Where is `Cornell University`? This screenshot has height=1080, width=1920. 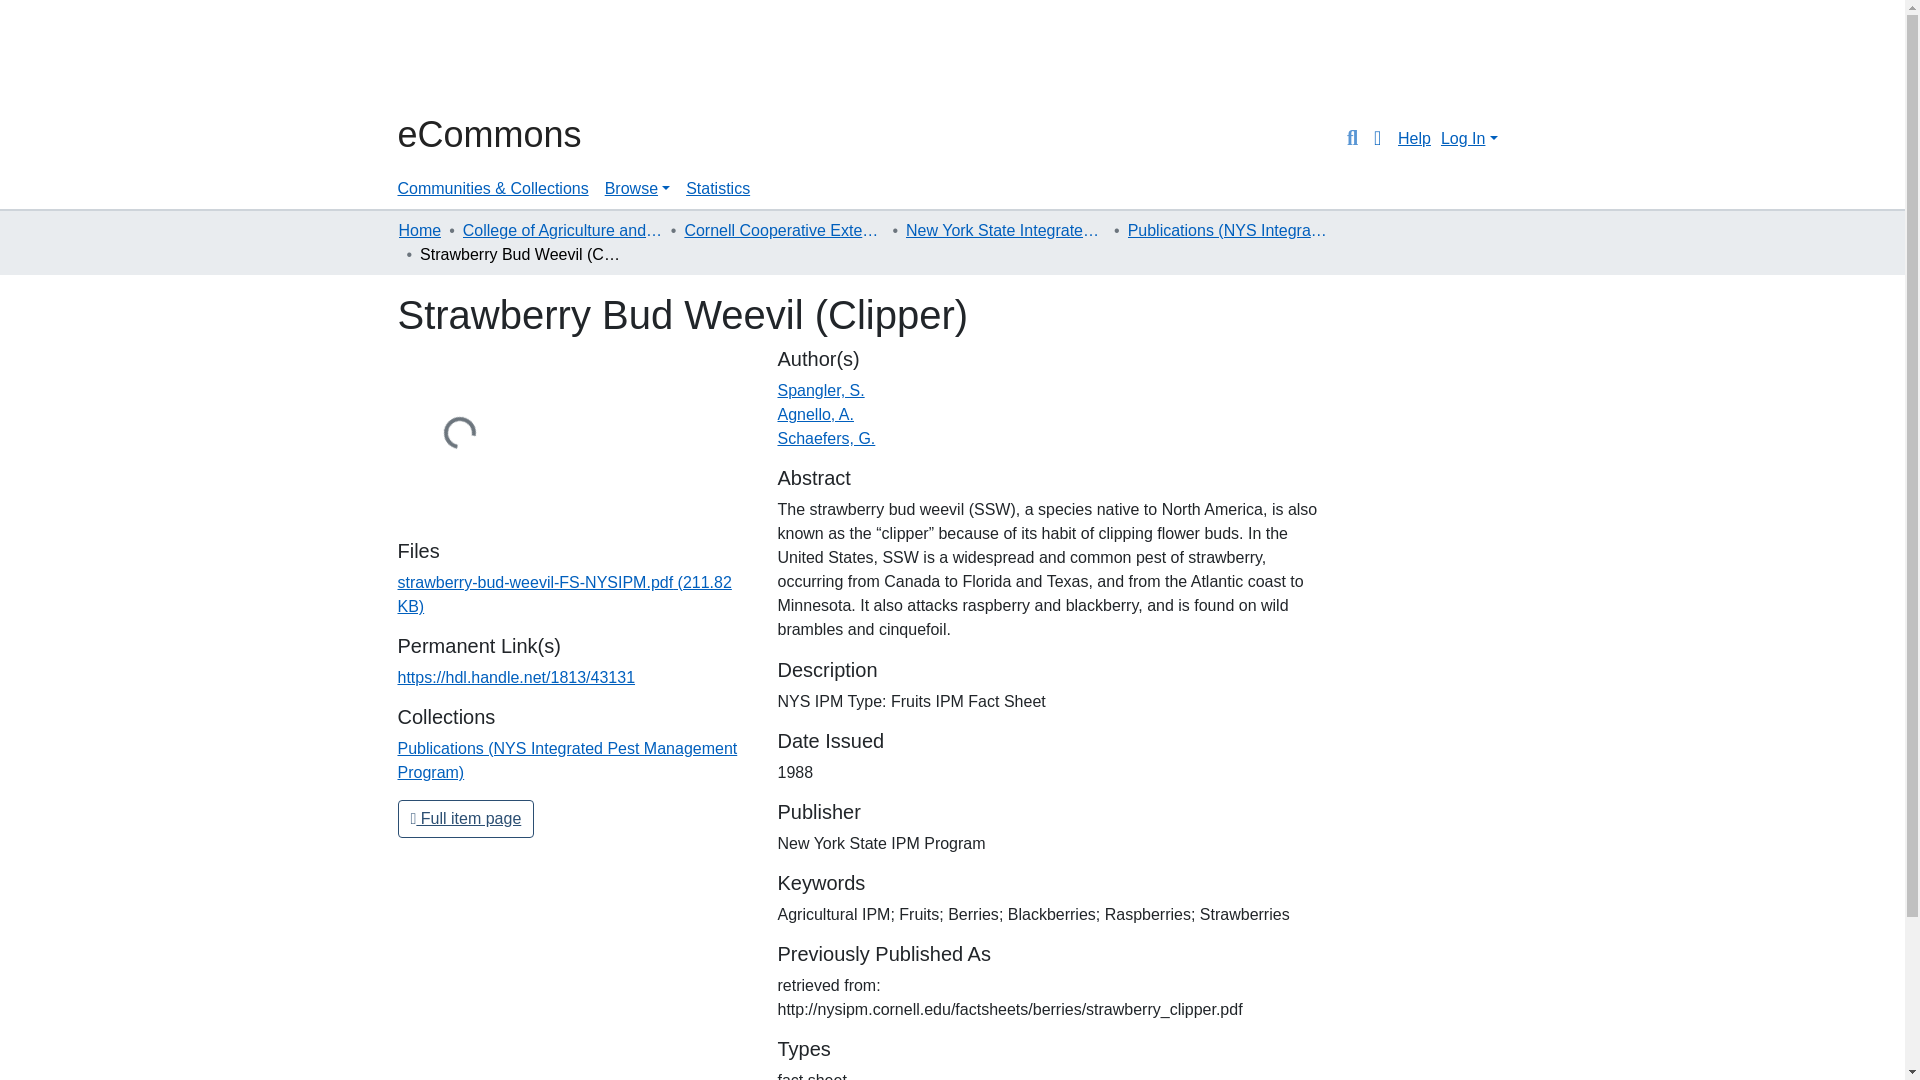
Cornell University is located at coordinates (447, 58).